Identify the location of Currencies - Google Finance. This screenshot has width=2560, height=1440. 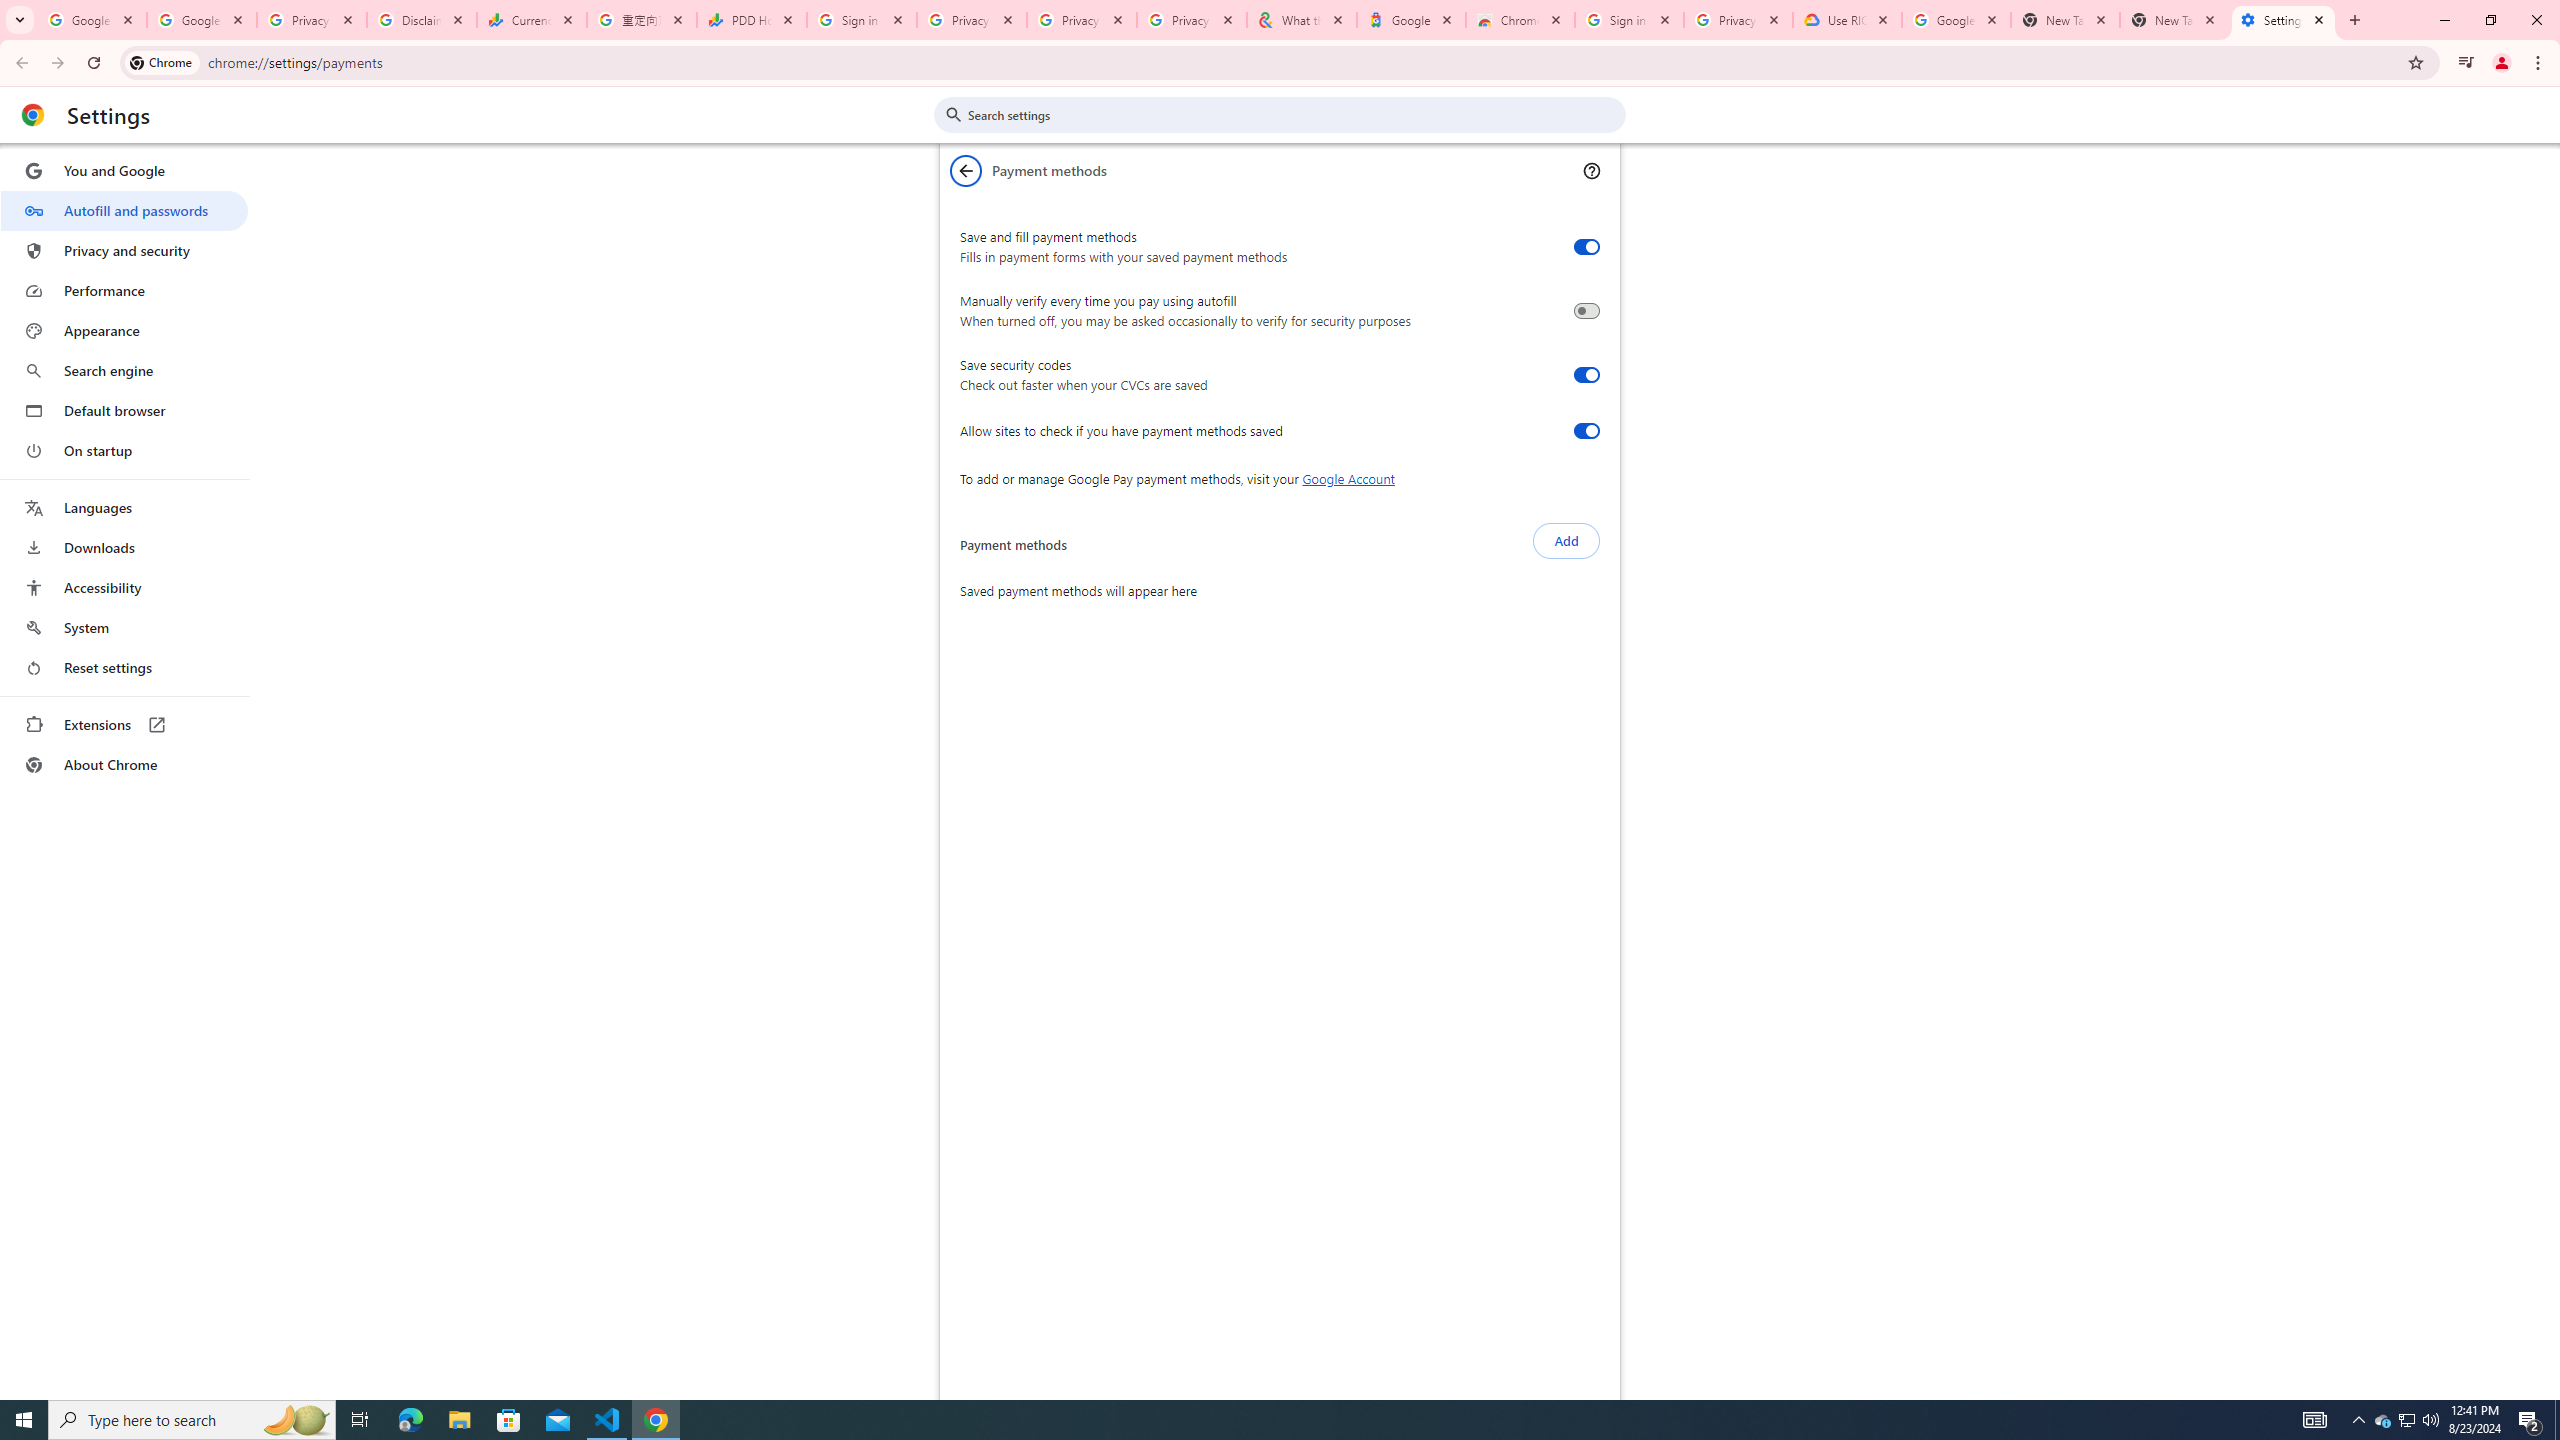
(532, 20).